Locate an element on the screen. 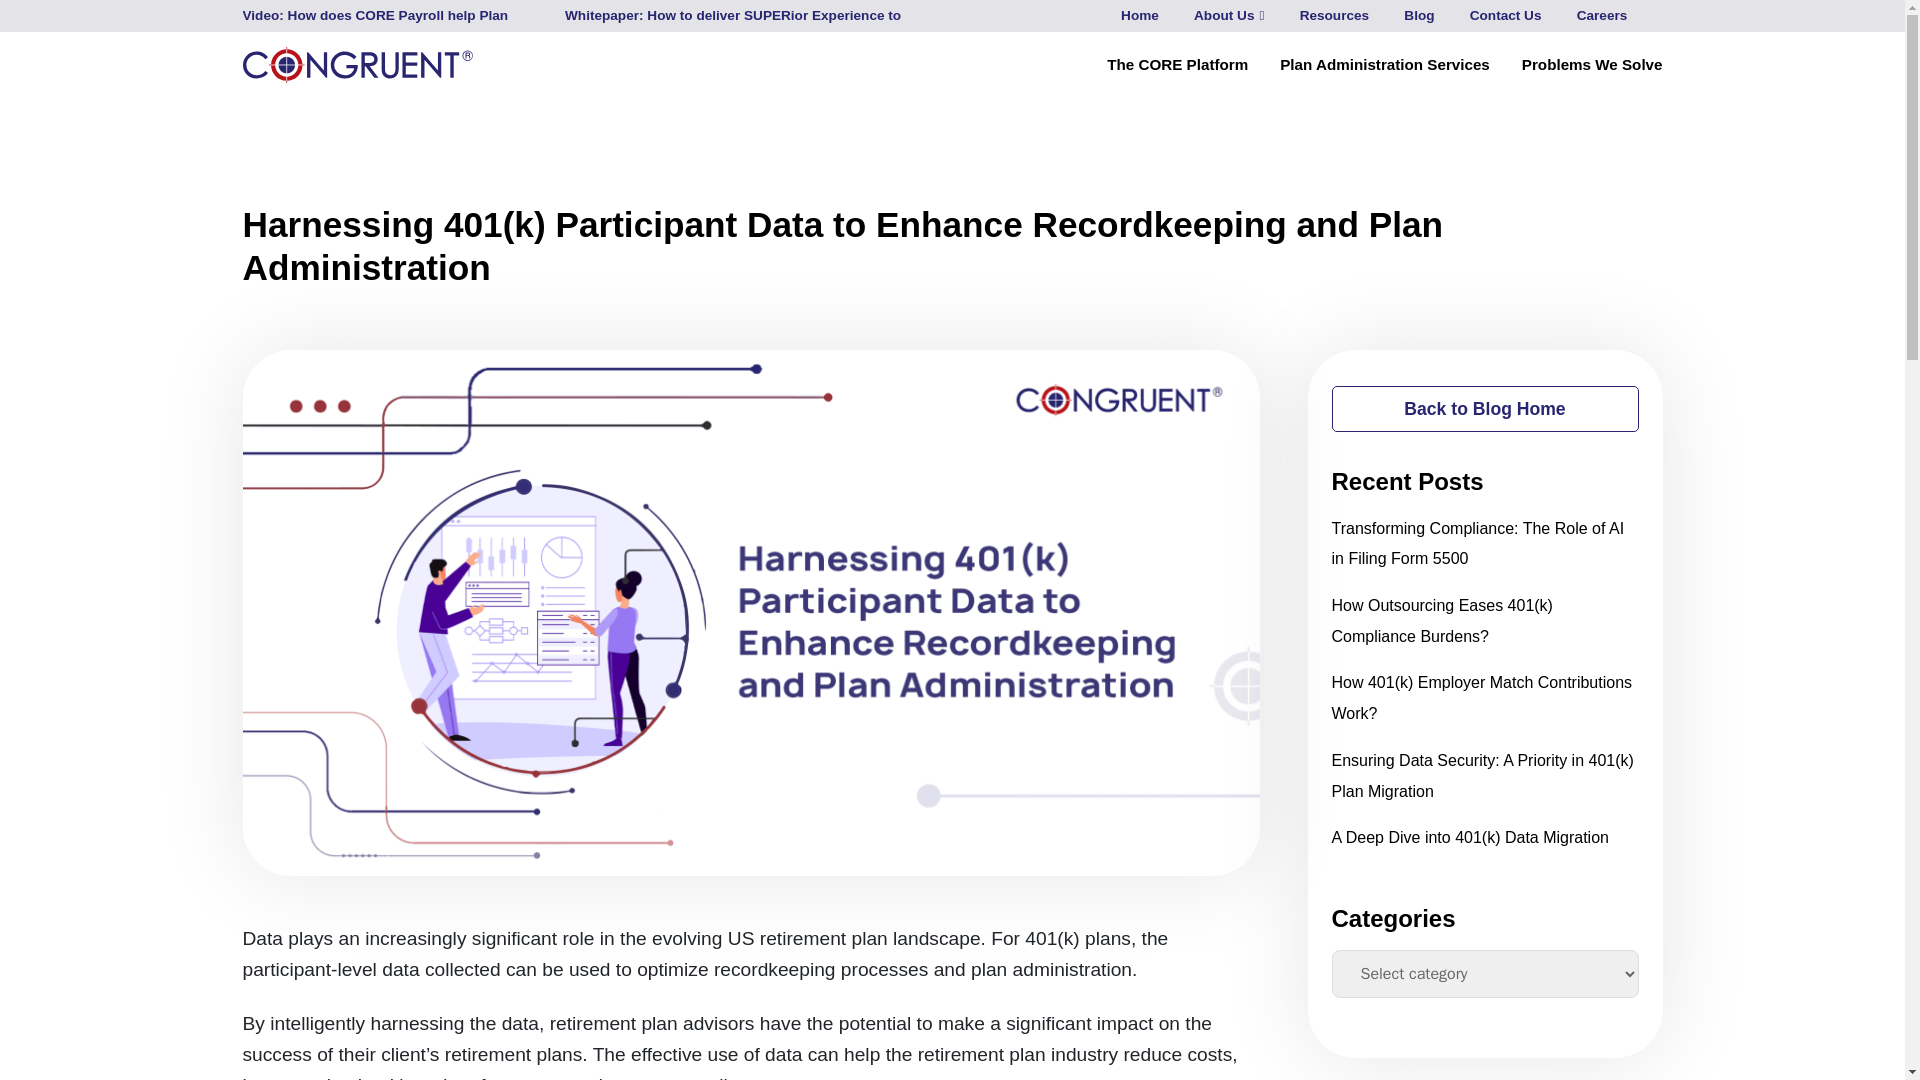 Image resolution: width=1920 pixels, height=1080 pixels. Transforming Compliance: The Role of AI in Filing Form 5500 is located at coordinates (1478, 544).